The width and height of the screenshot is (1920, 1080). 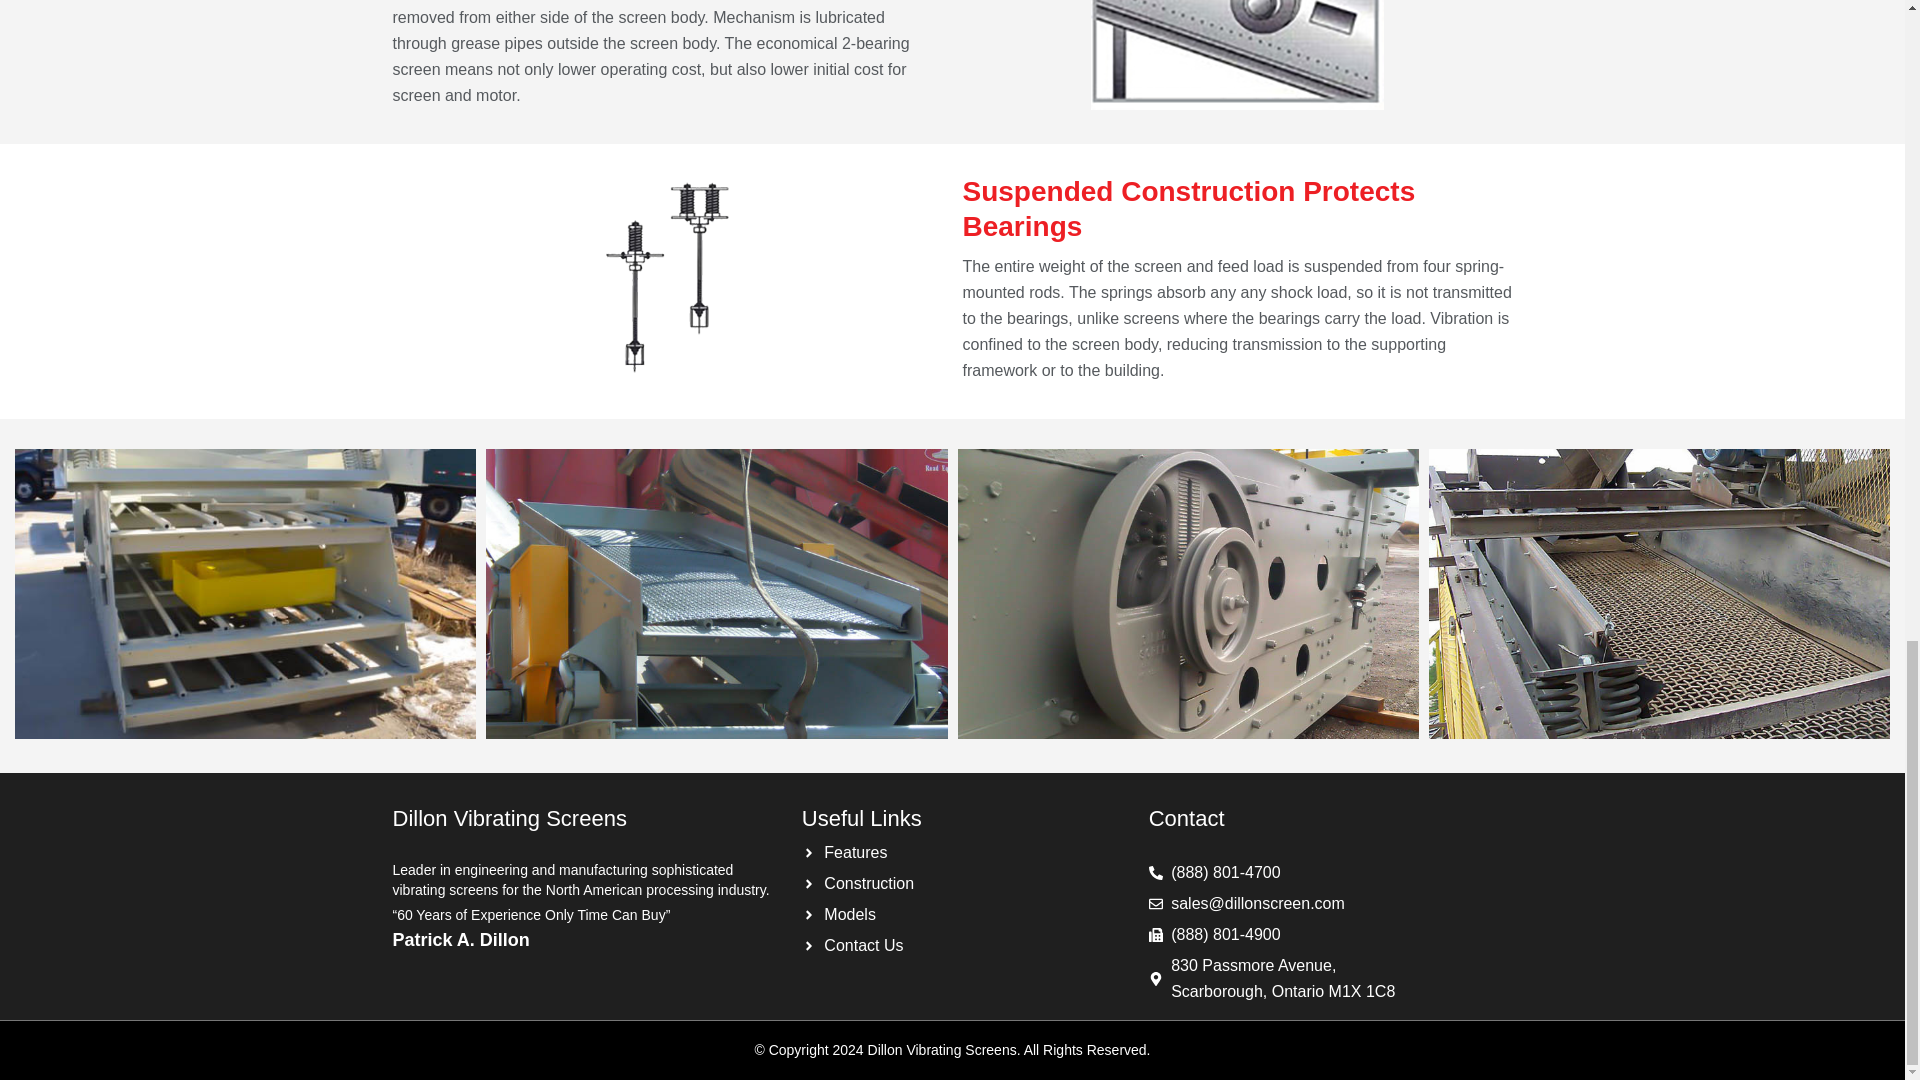 What do you see at coordinates (844, 853) in the screenshot?
I see `Features` at bounding box center [844, 853].